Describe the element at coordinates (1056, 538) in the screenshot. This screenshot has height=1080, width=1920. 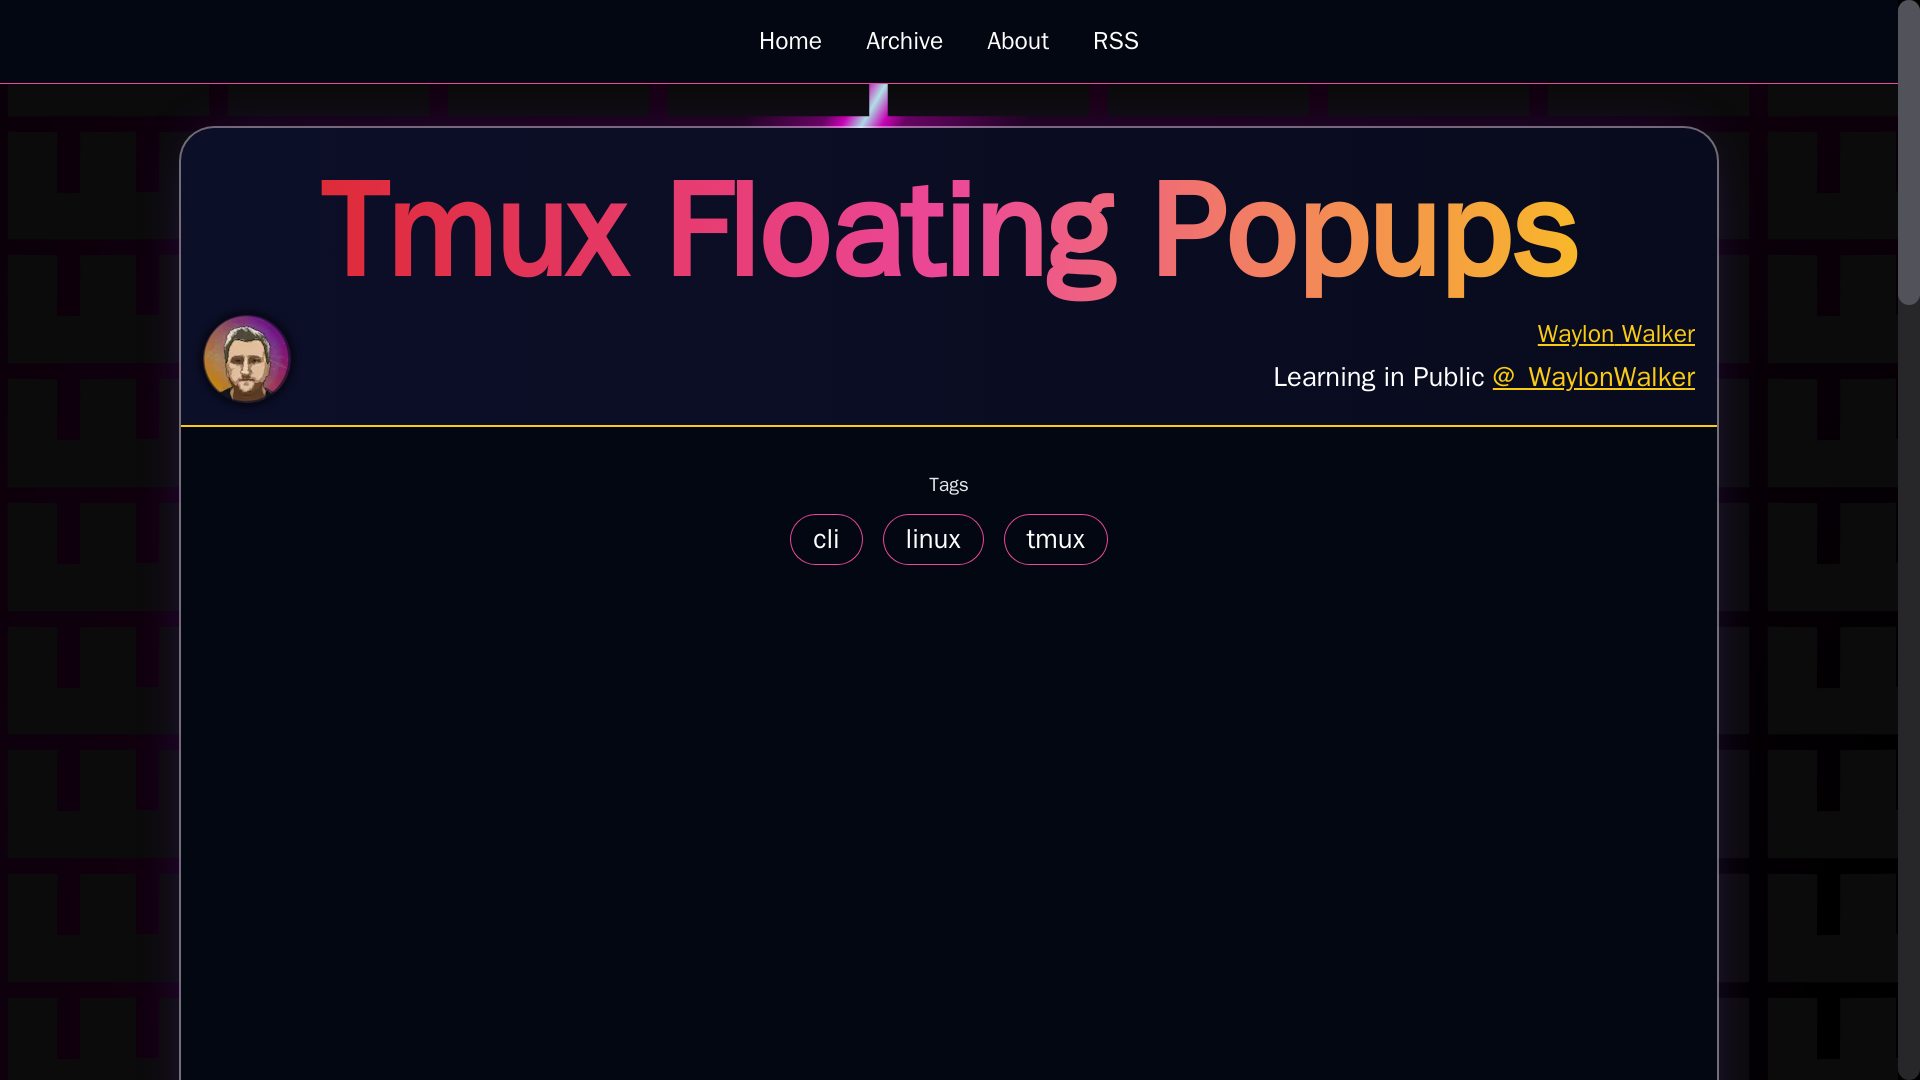
I see `RSS` at that location.